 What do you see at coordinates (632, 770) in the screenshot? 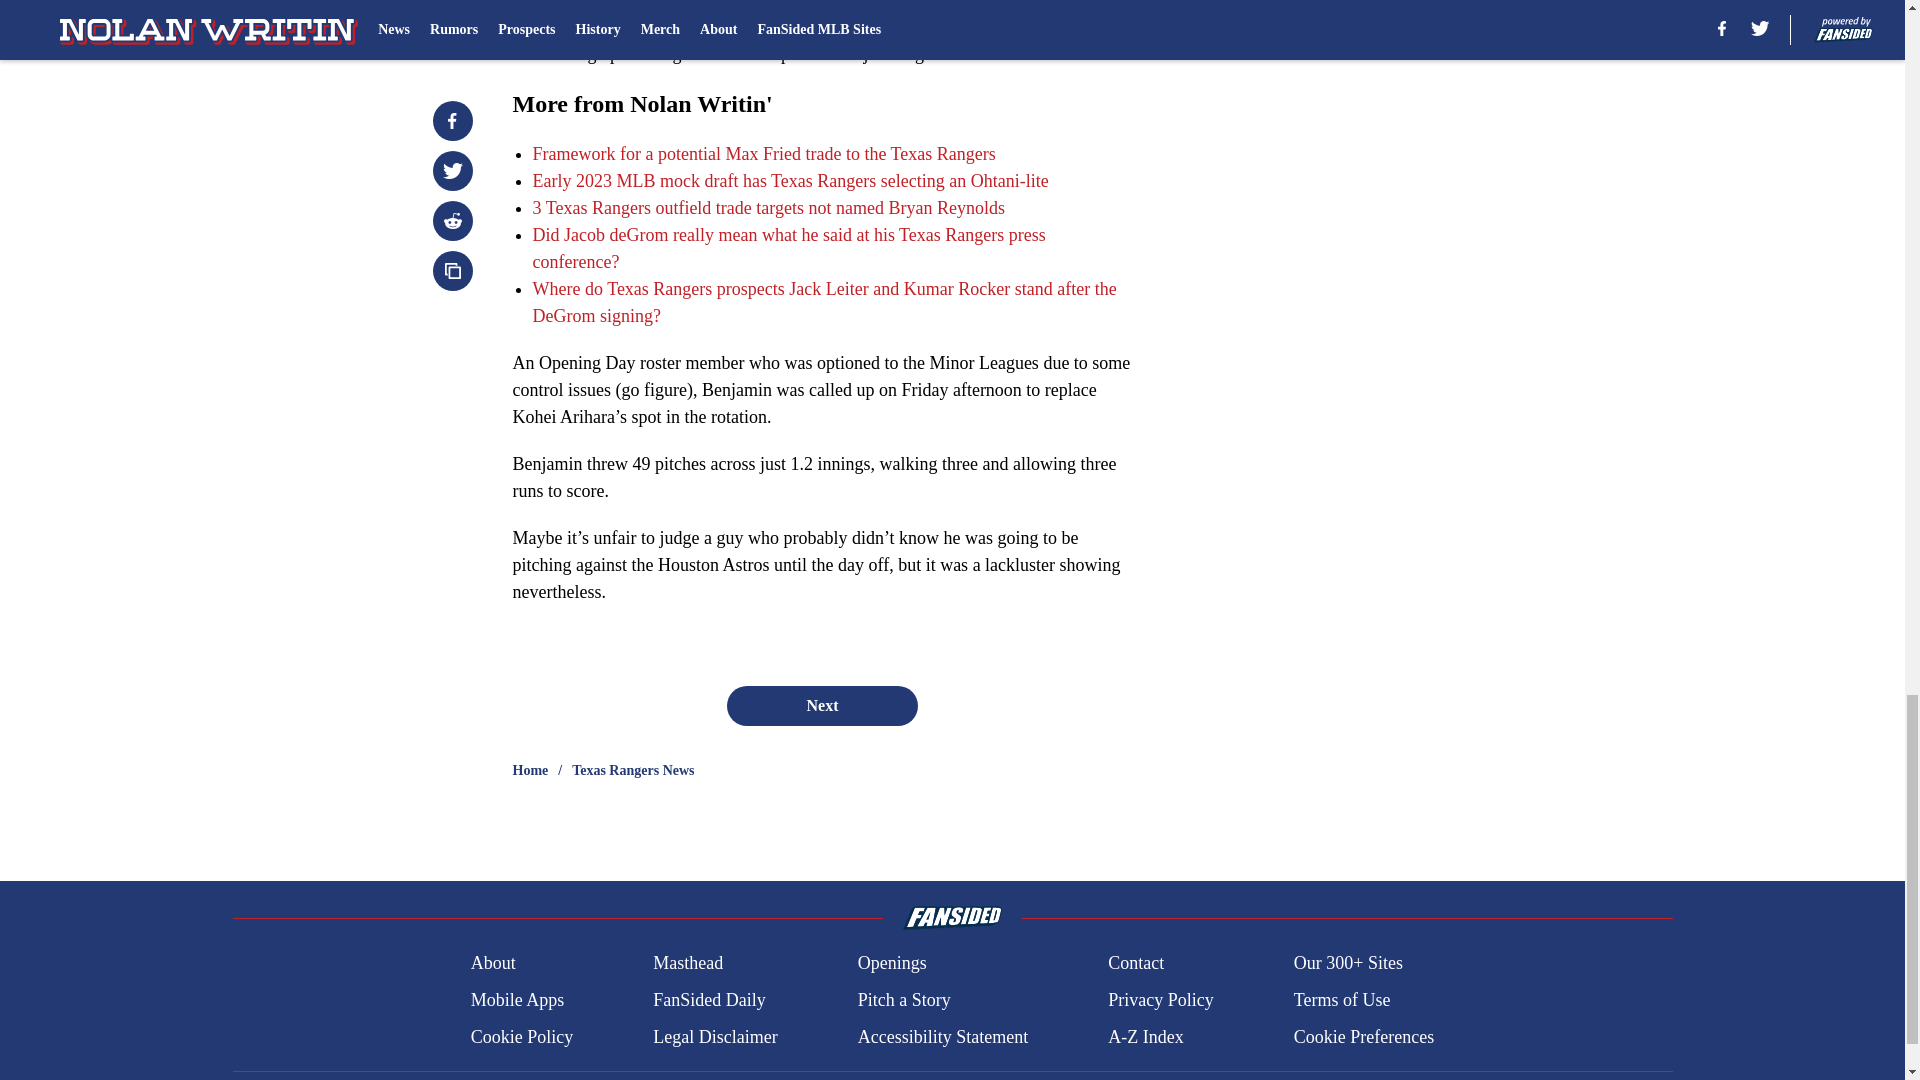
I see `Texas Rangers News` at bounding box center [632, 770].